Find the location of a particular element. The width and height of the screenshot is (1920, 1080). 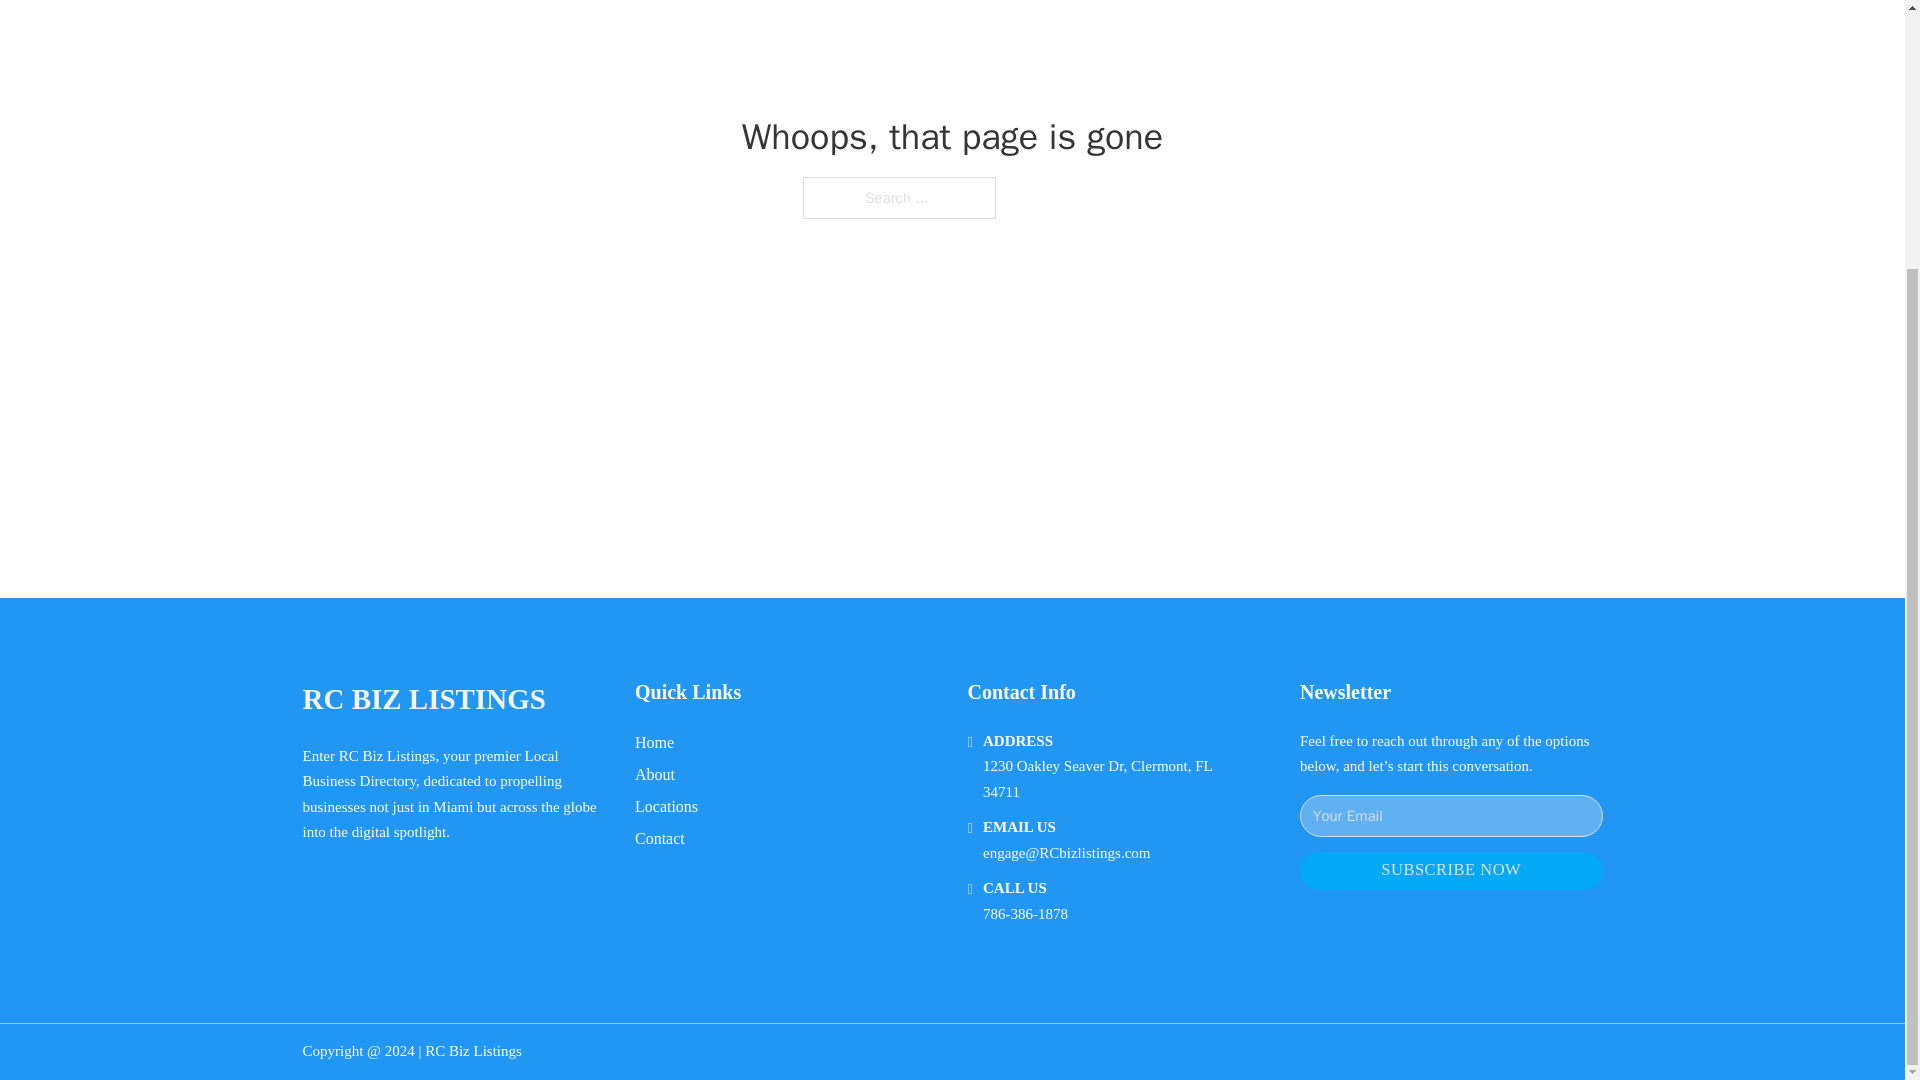

SUBSCRIBE NOW is located at coordinates (1451, 872).